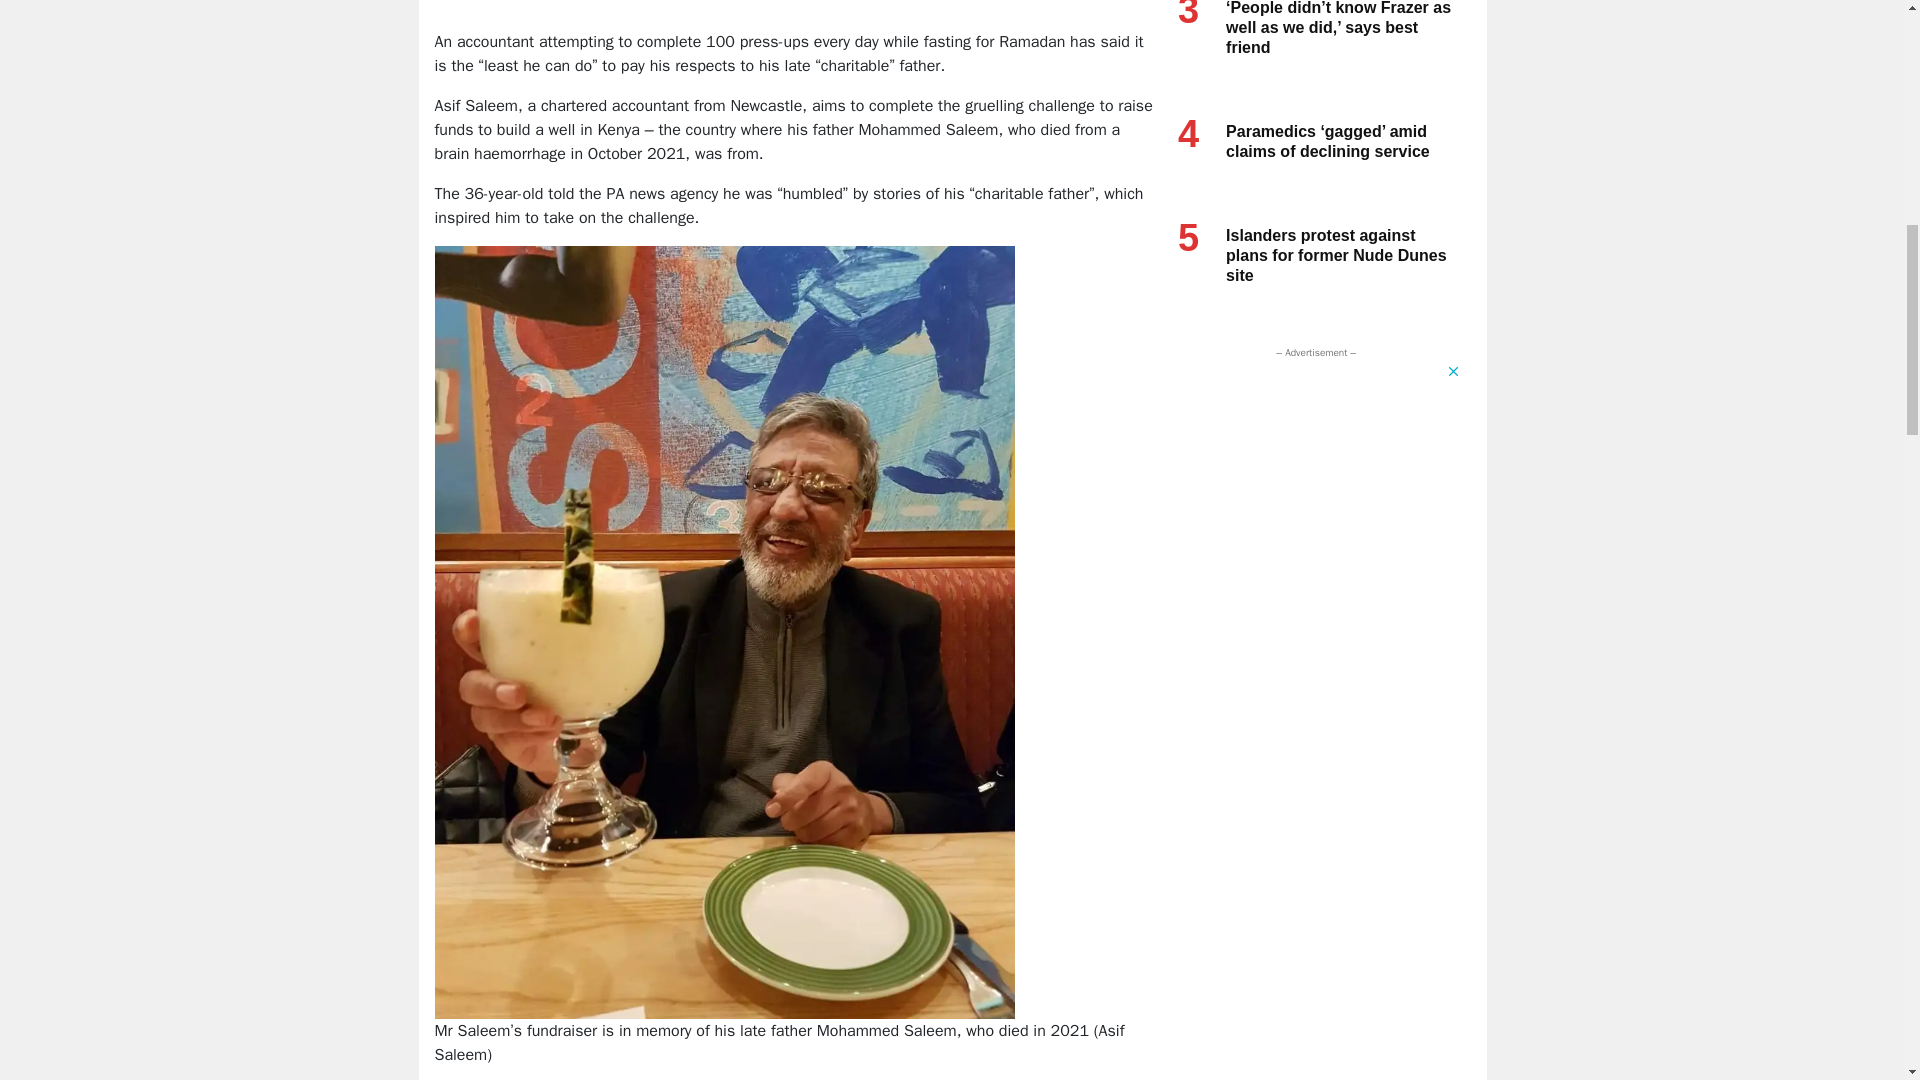 The height and width of the screenshot is (1080, 1920). Describe the element at coordinates (797, 4) in the screenshot. I see `3rd party ad content` at that location.